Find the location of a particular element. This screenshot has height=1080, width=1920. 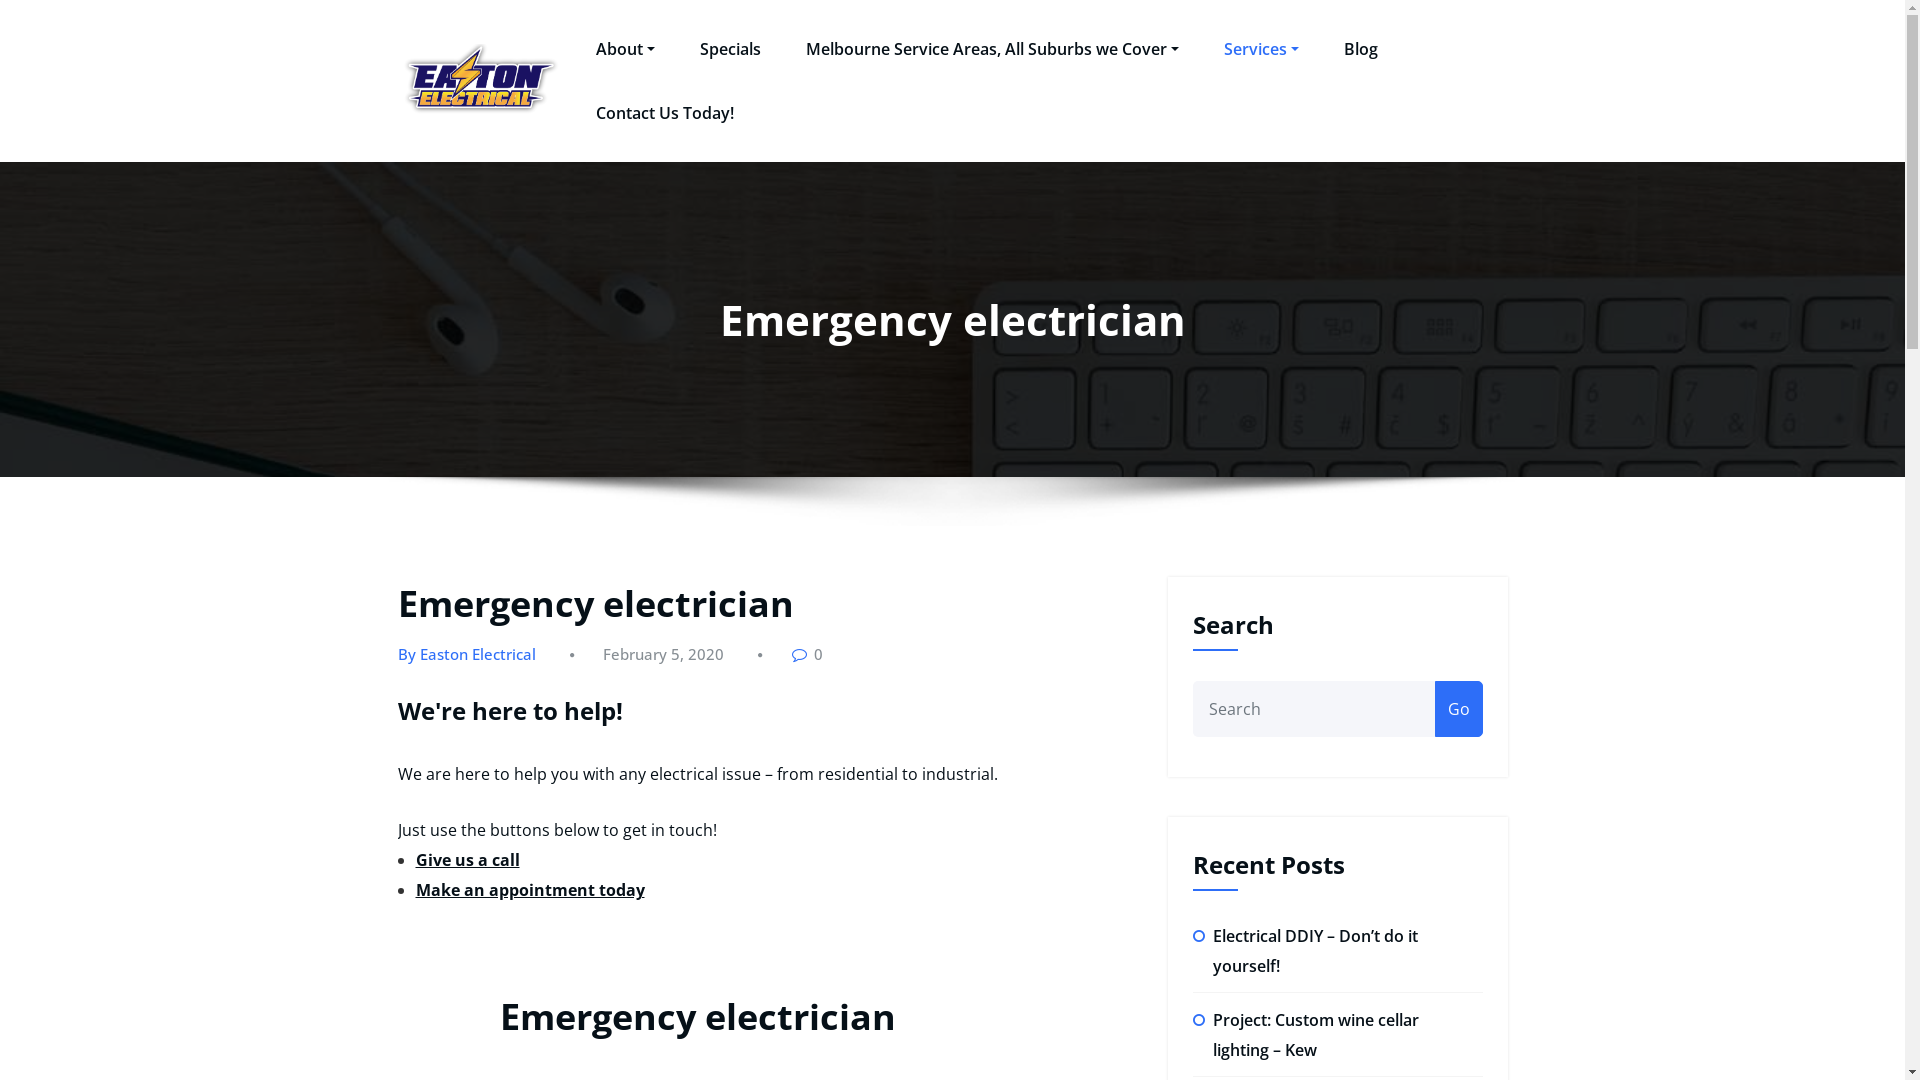

About is located at coordinates (626, 50).